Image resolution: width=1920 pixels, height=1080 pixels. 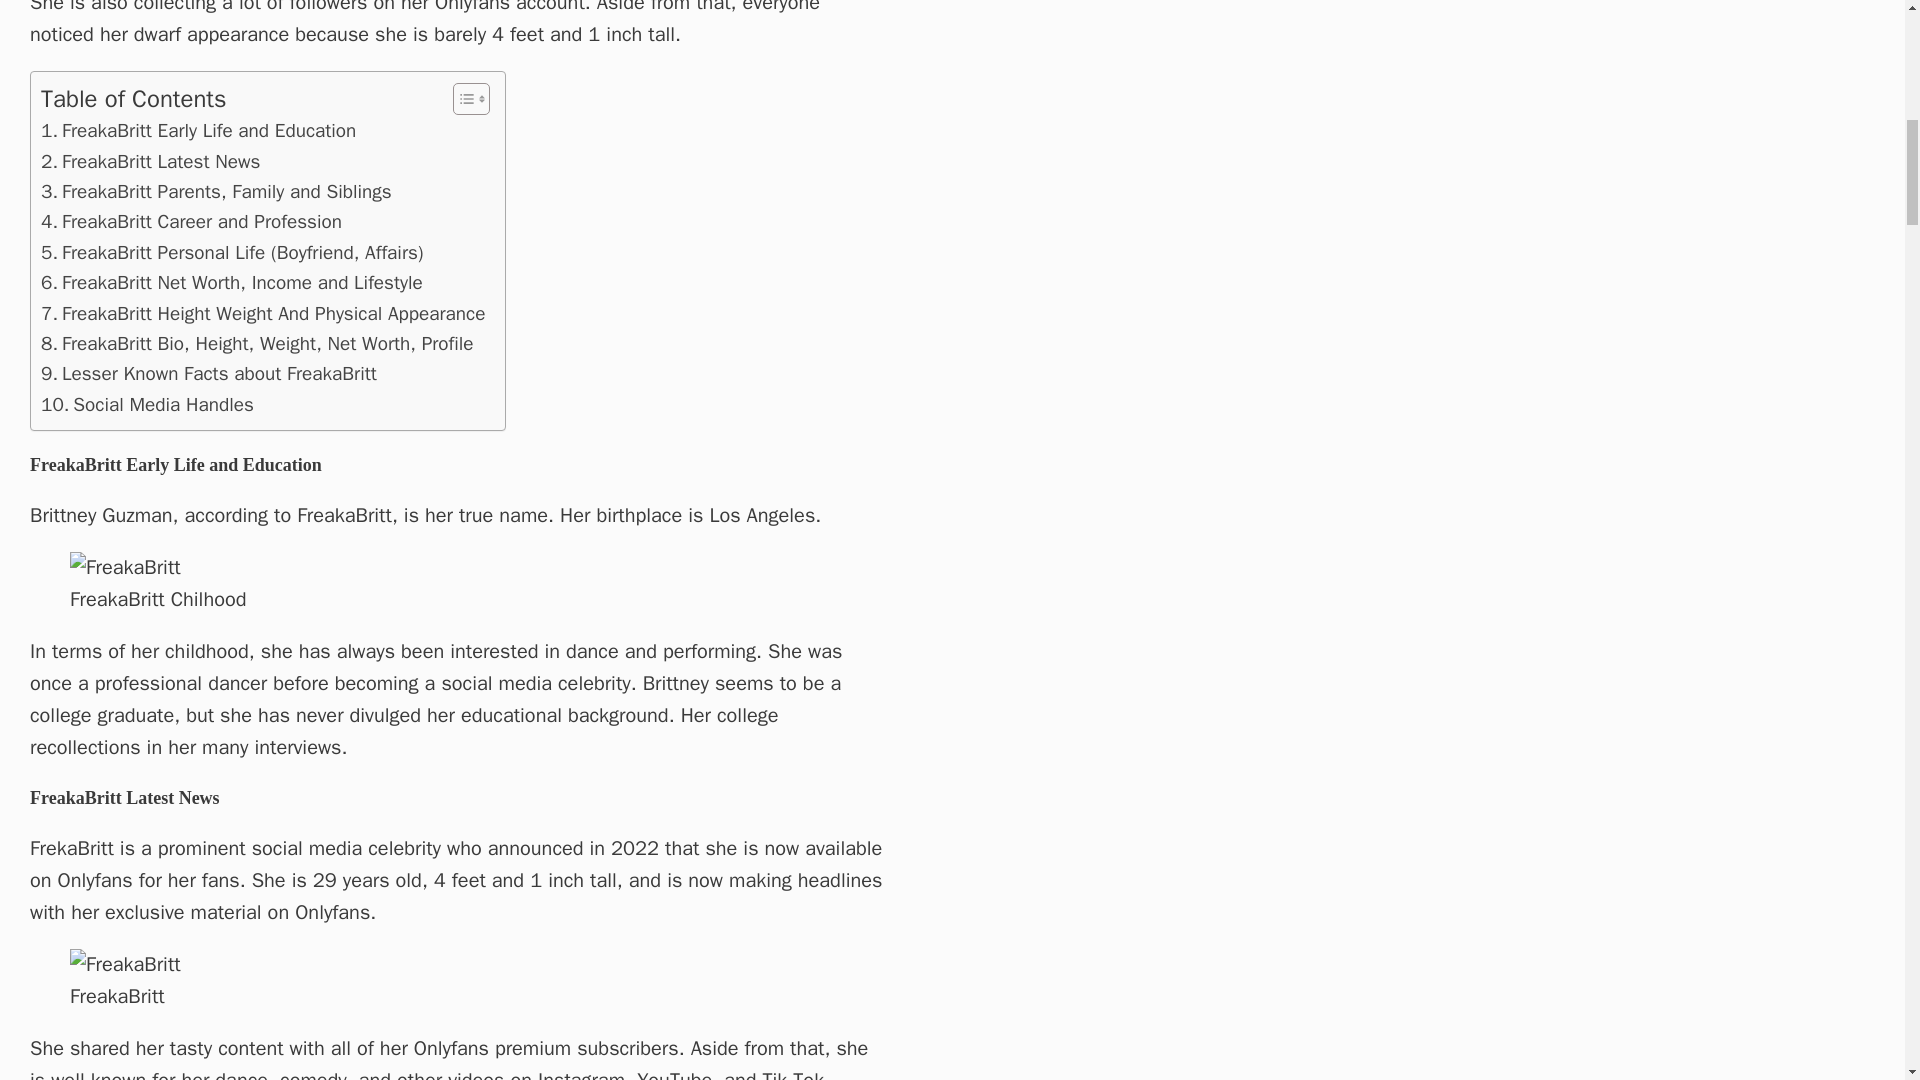 What do you see at coordinates (216, 192) in the screenshot?
I see `FreakaBritt Parents, Family and Siblings` at bounding box center [216, 192].